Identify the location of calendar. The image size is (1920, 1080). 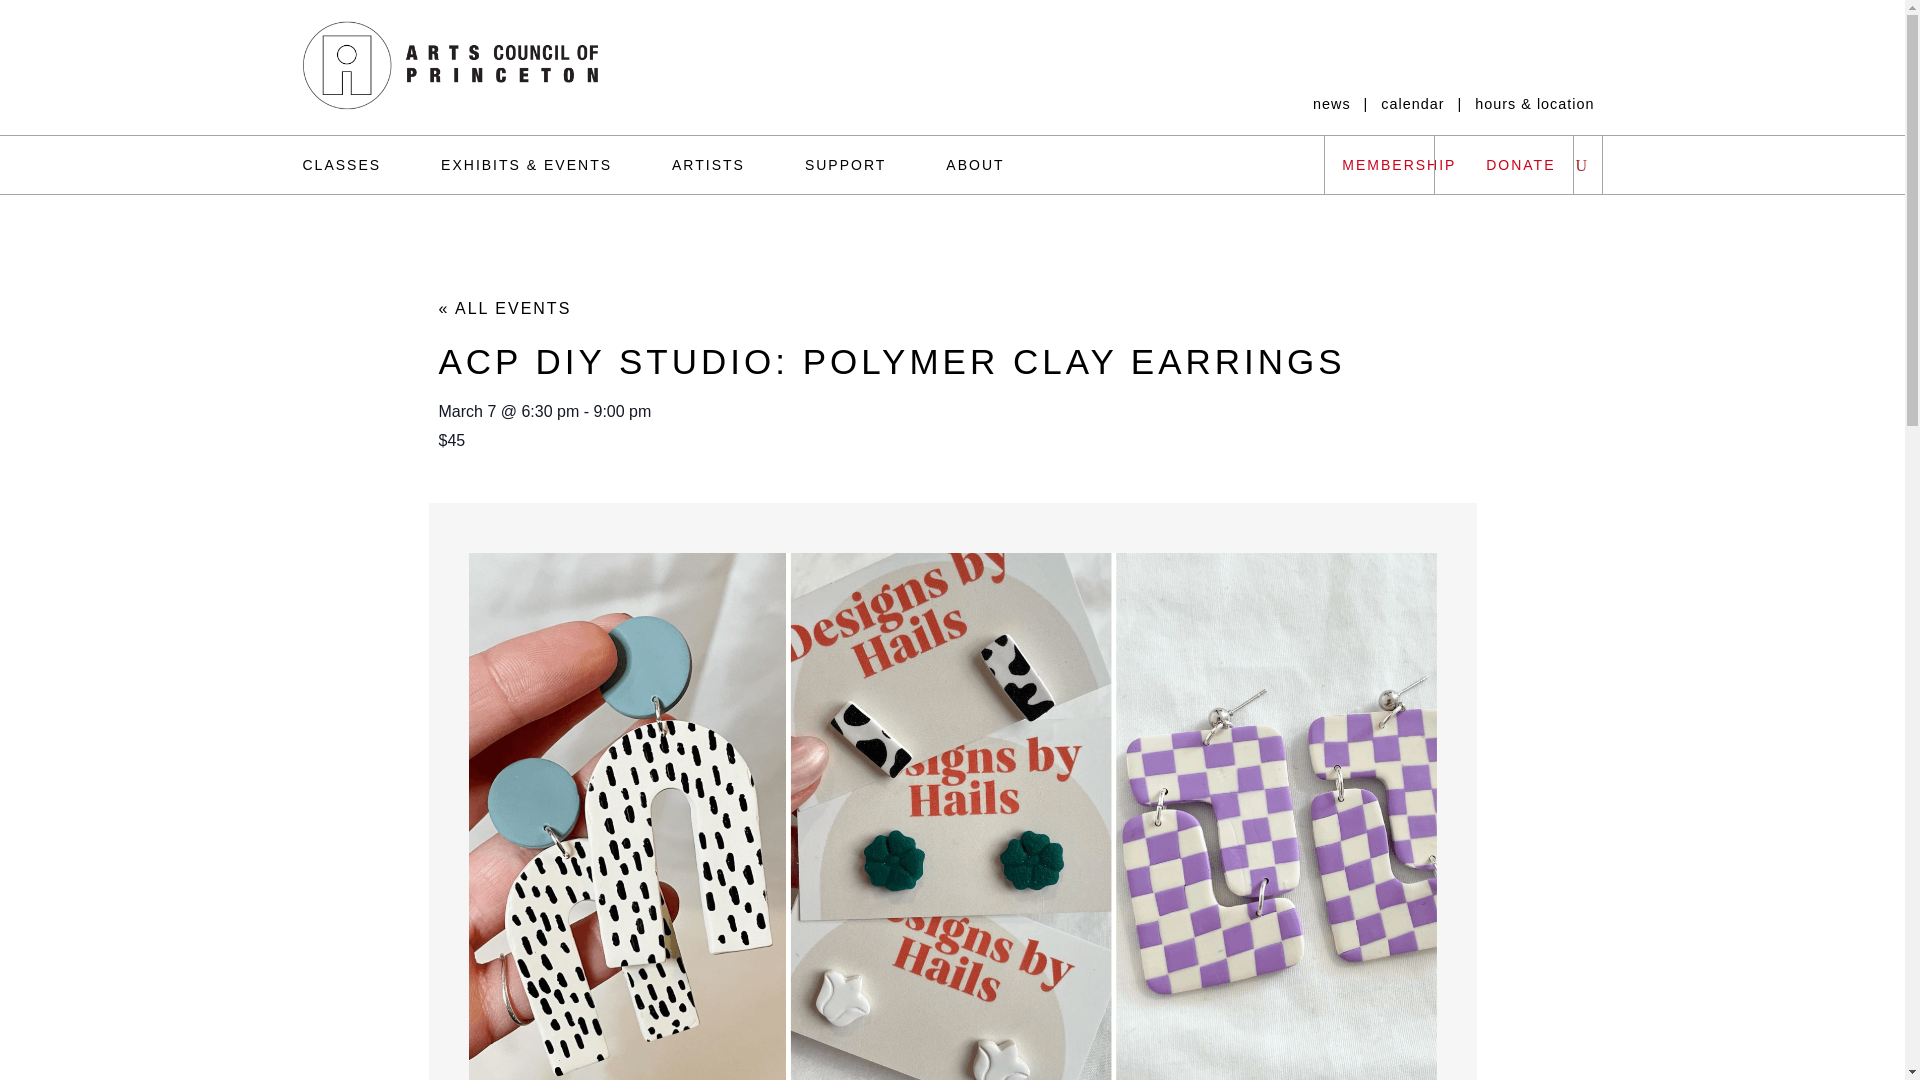
(1412, 104).